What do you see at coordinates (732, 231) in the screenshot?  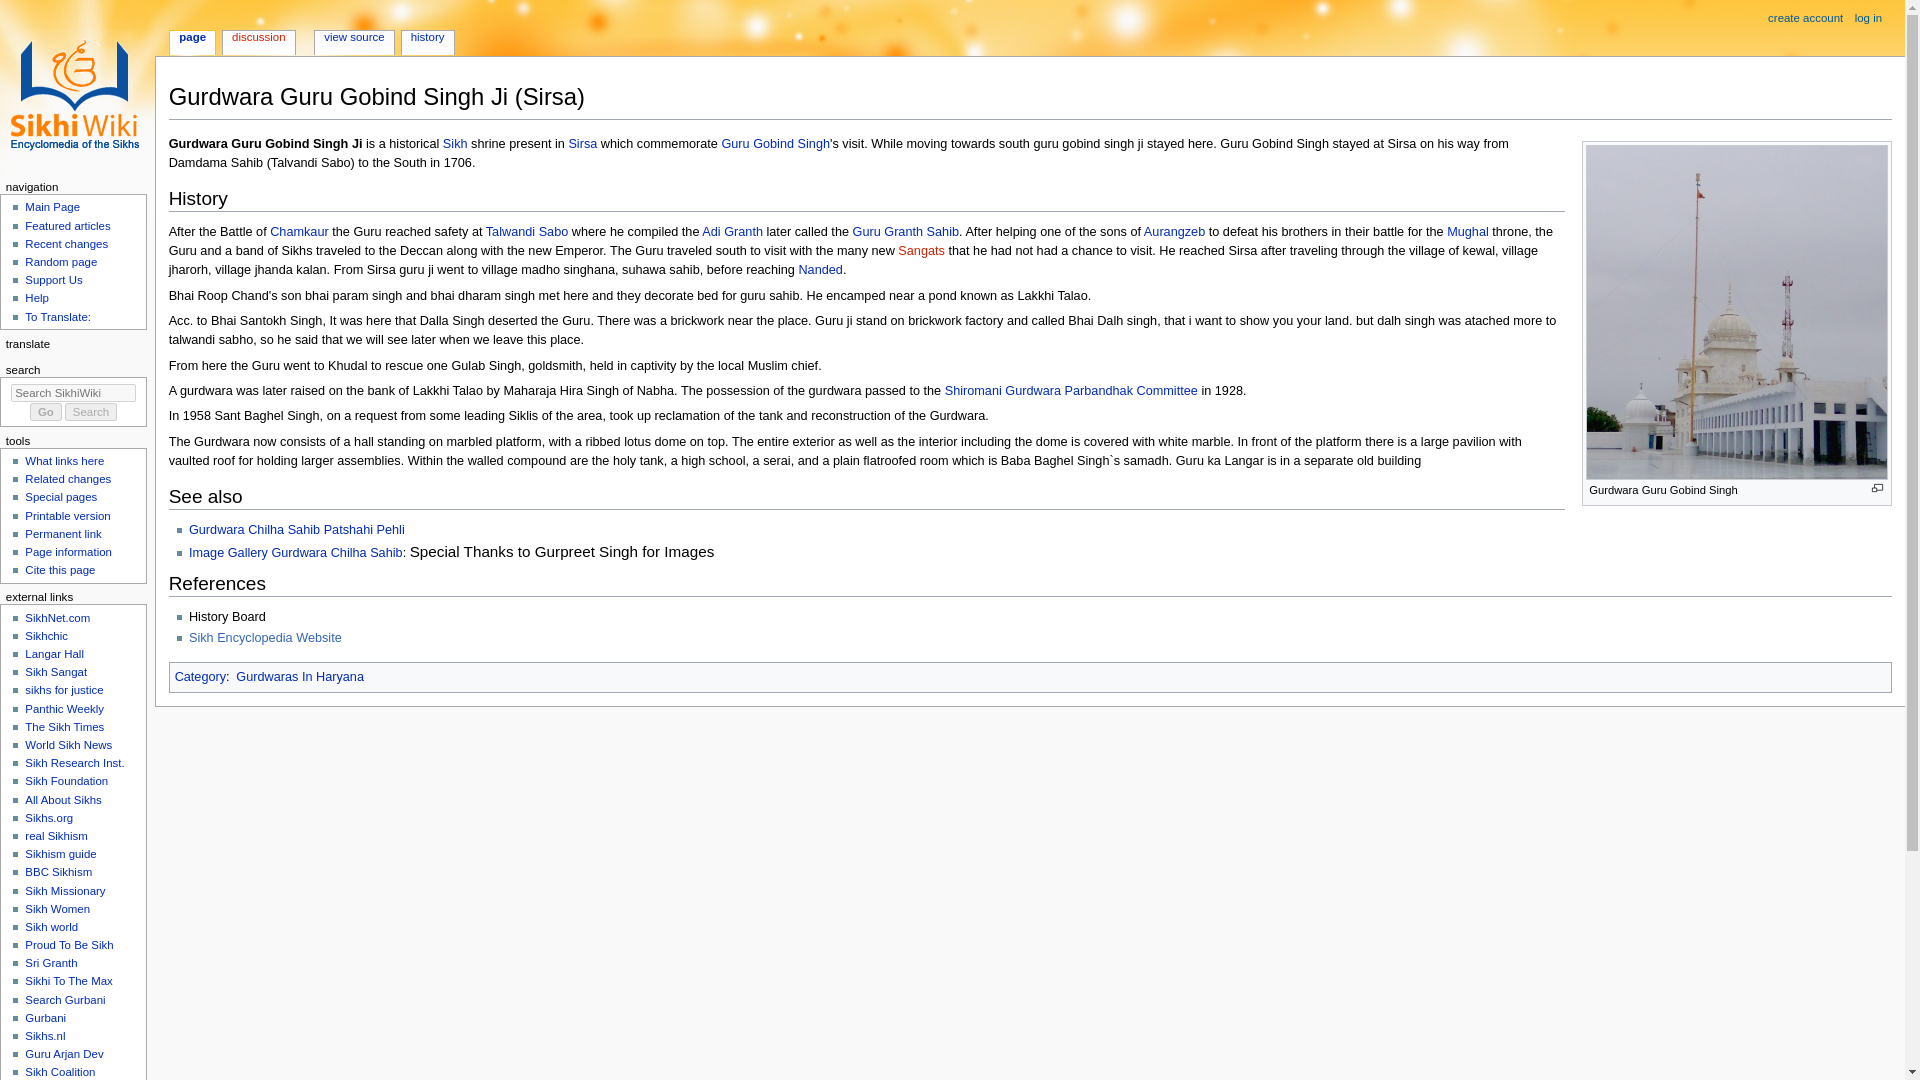 I see `Adi Granth` at bounding box center [732, 231].